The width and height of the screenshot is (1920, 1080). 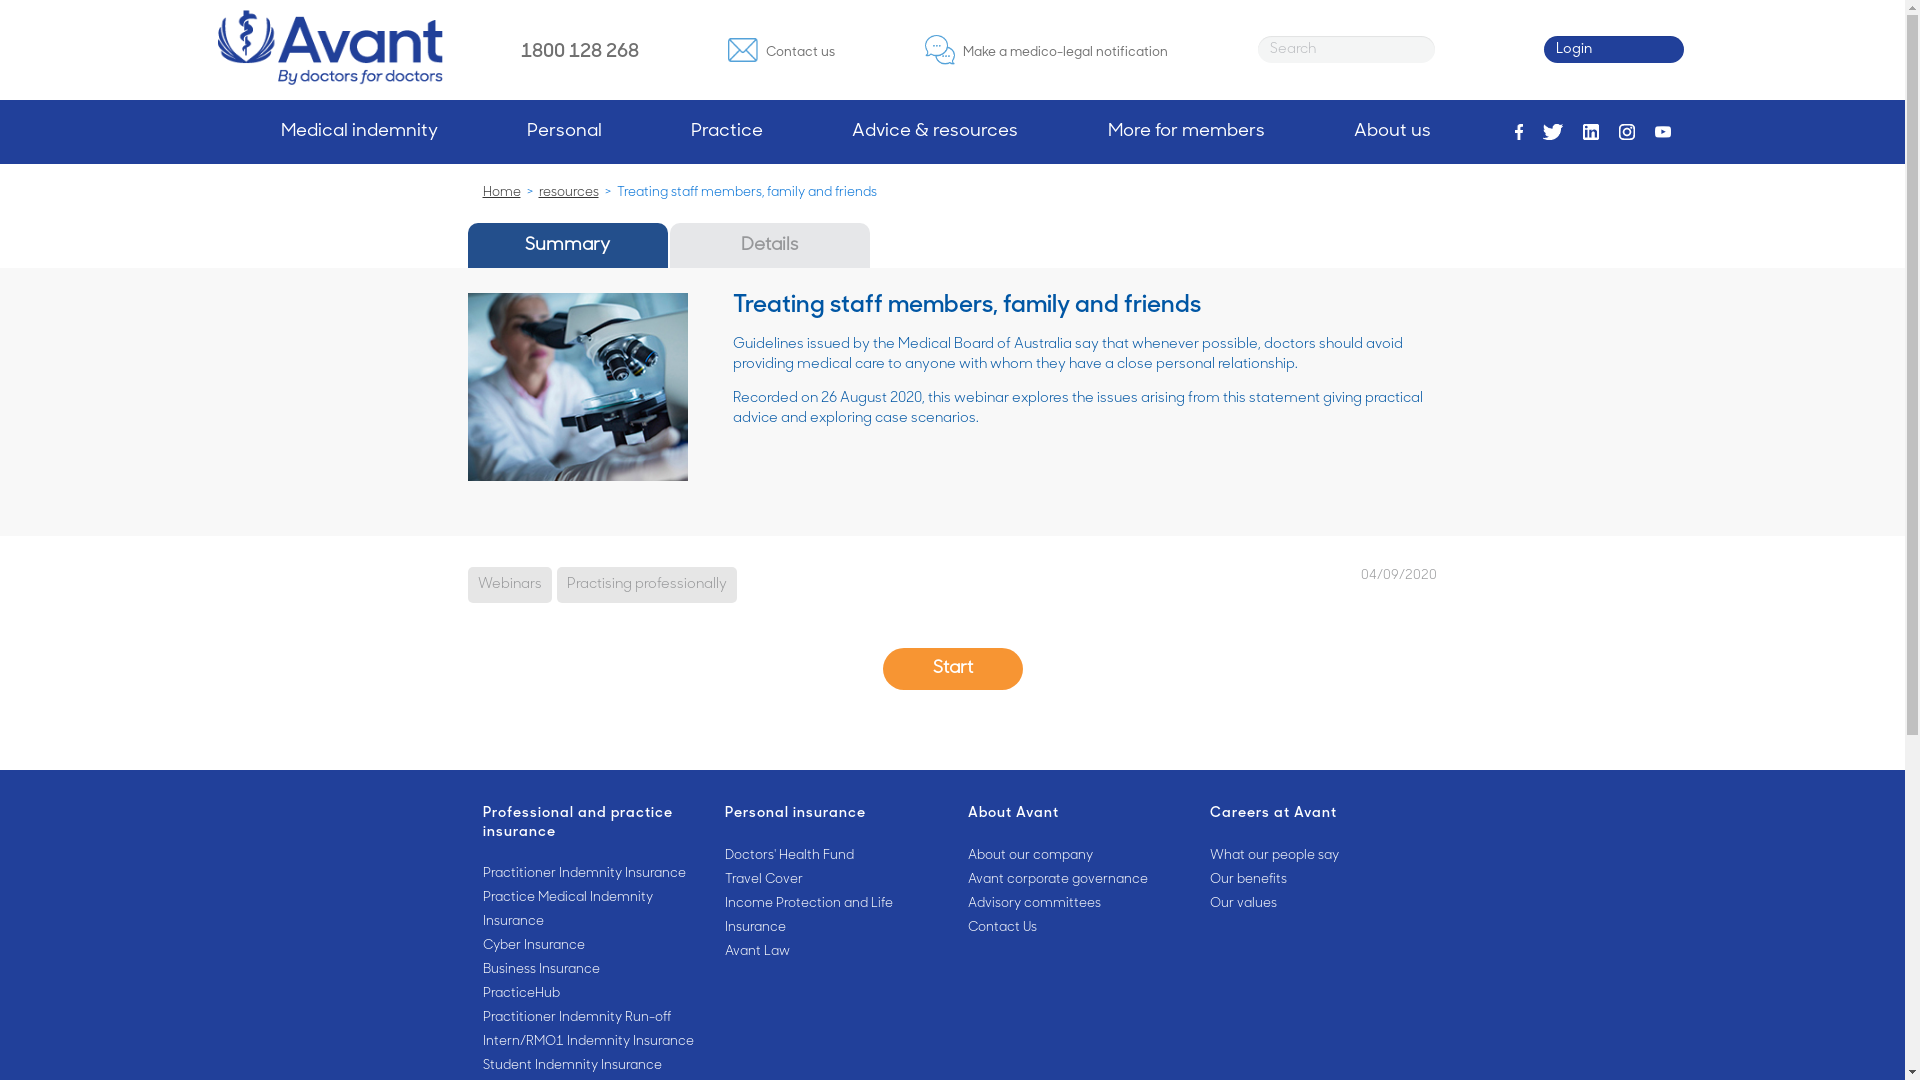 What do you see at coordinates (588, 874) in the screenshot?
I see `Practitioner Indemnity Insurance` at bounding box center [588, 874].